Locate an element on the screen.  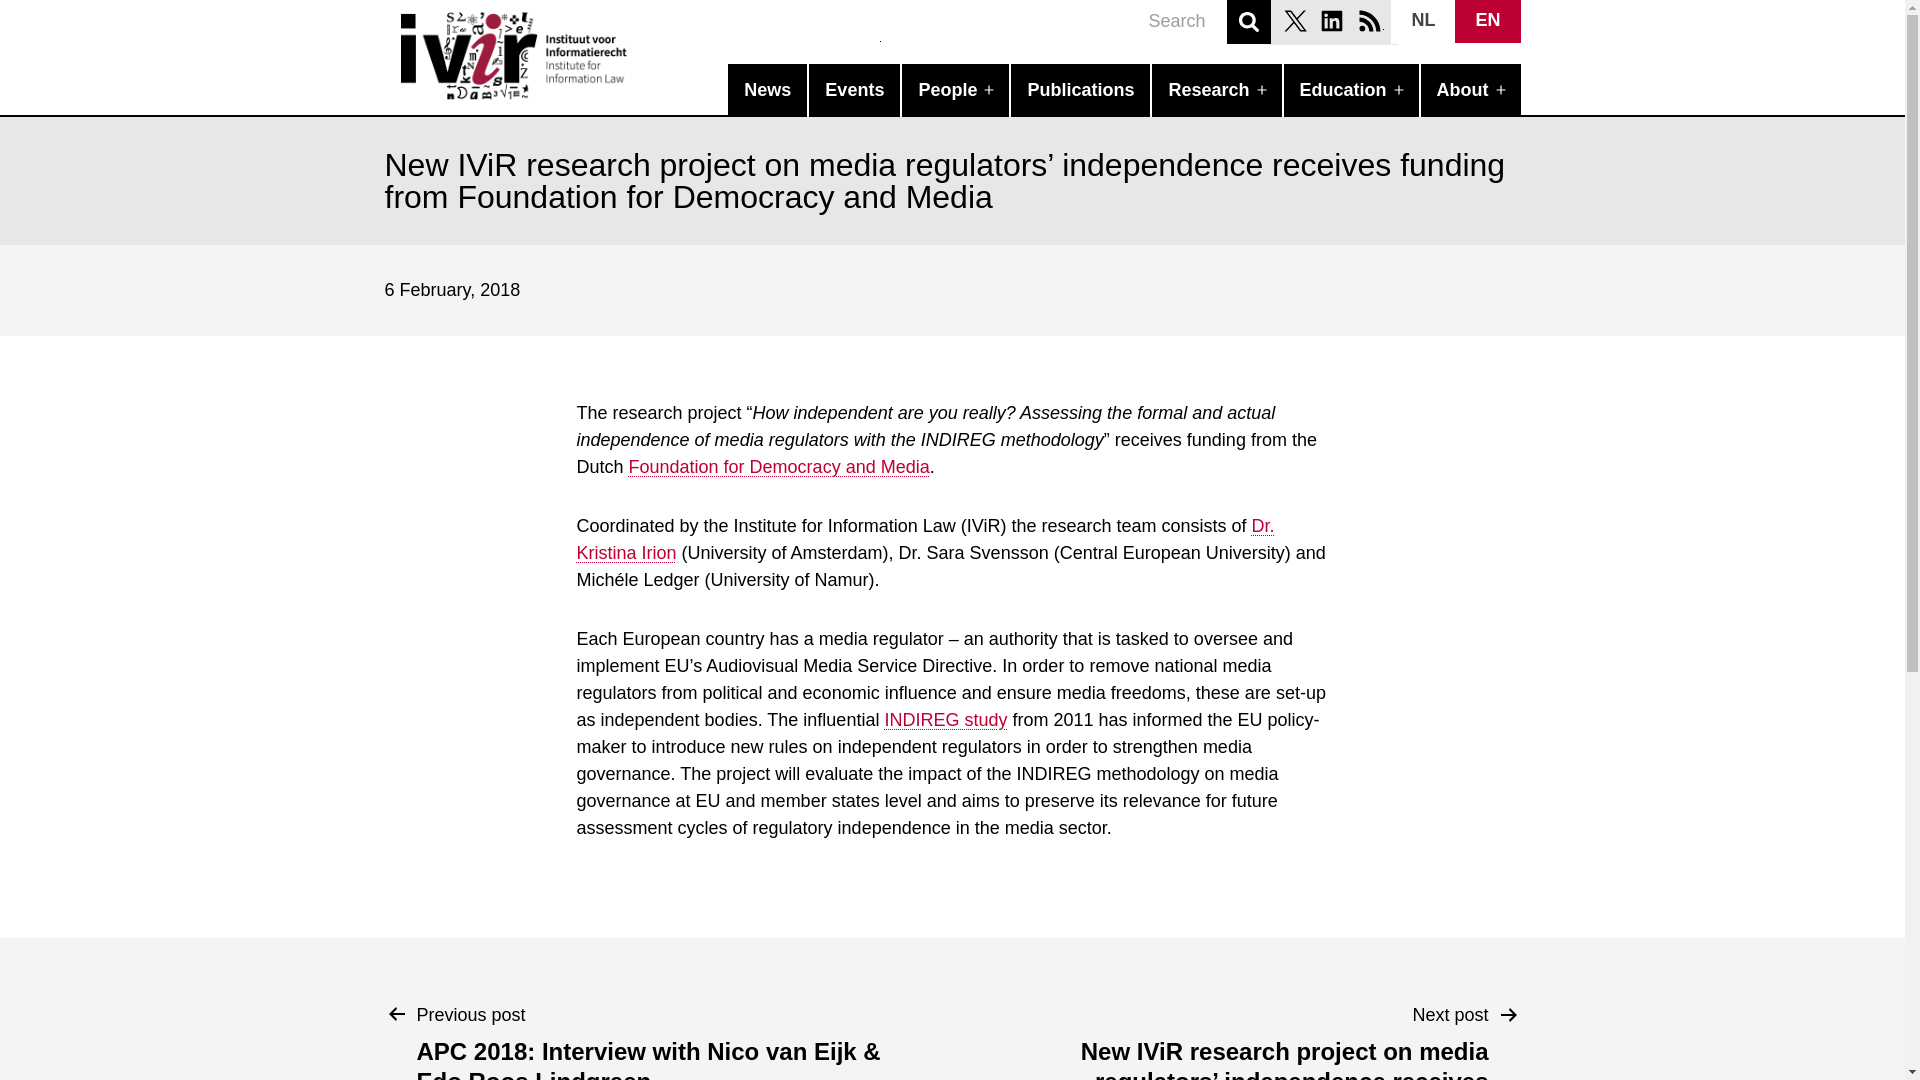
Open menu is located at coordinates (1272, 90).